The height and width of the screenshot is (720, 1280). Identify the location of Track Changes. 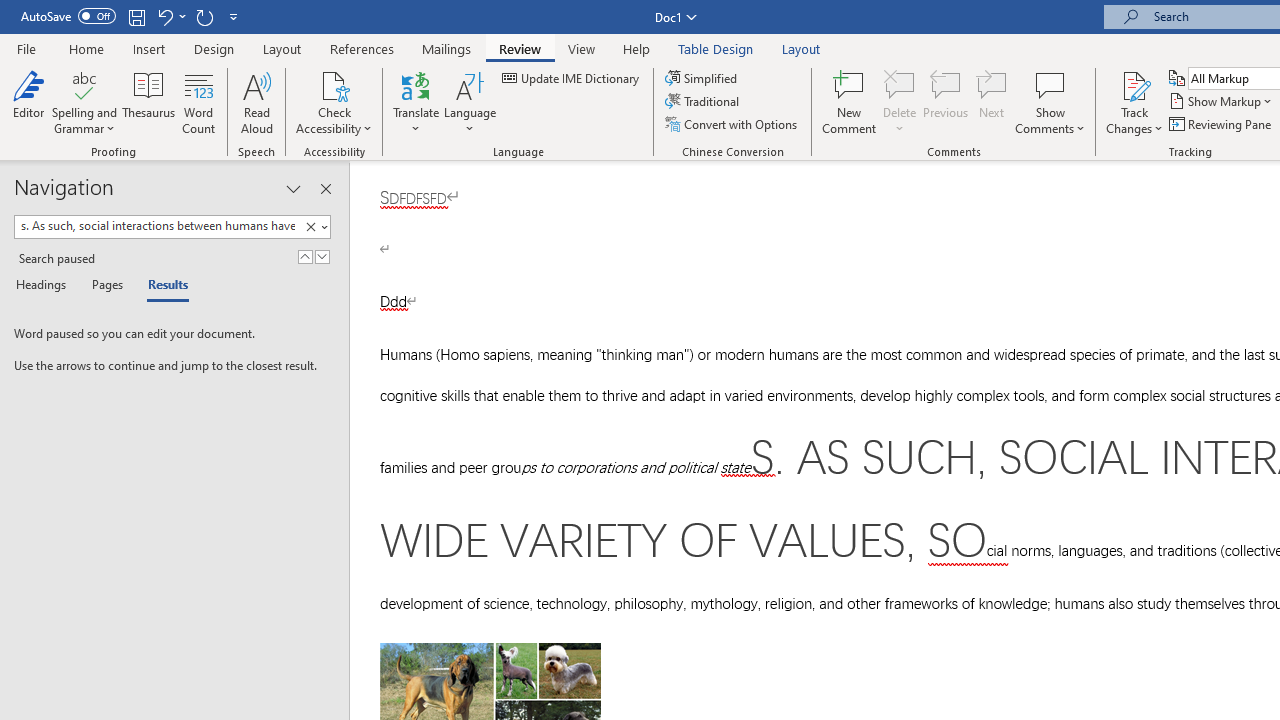
(1134, 84).